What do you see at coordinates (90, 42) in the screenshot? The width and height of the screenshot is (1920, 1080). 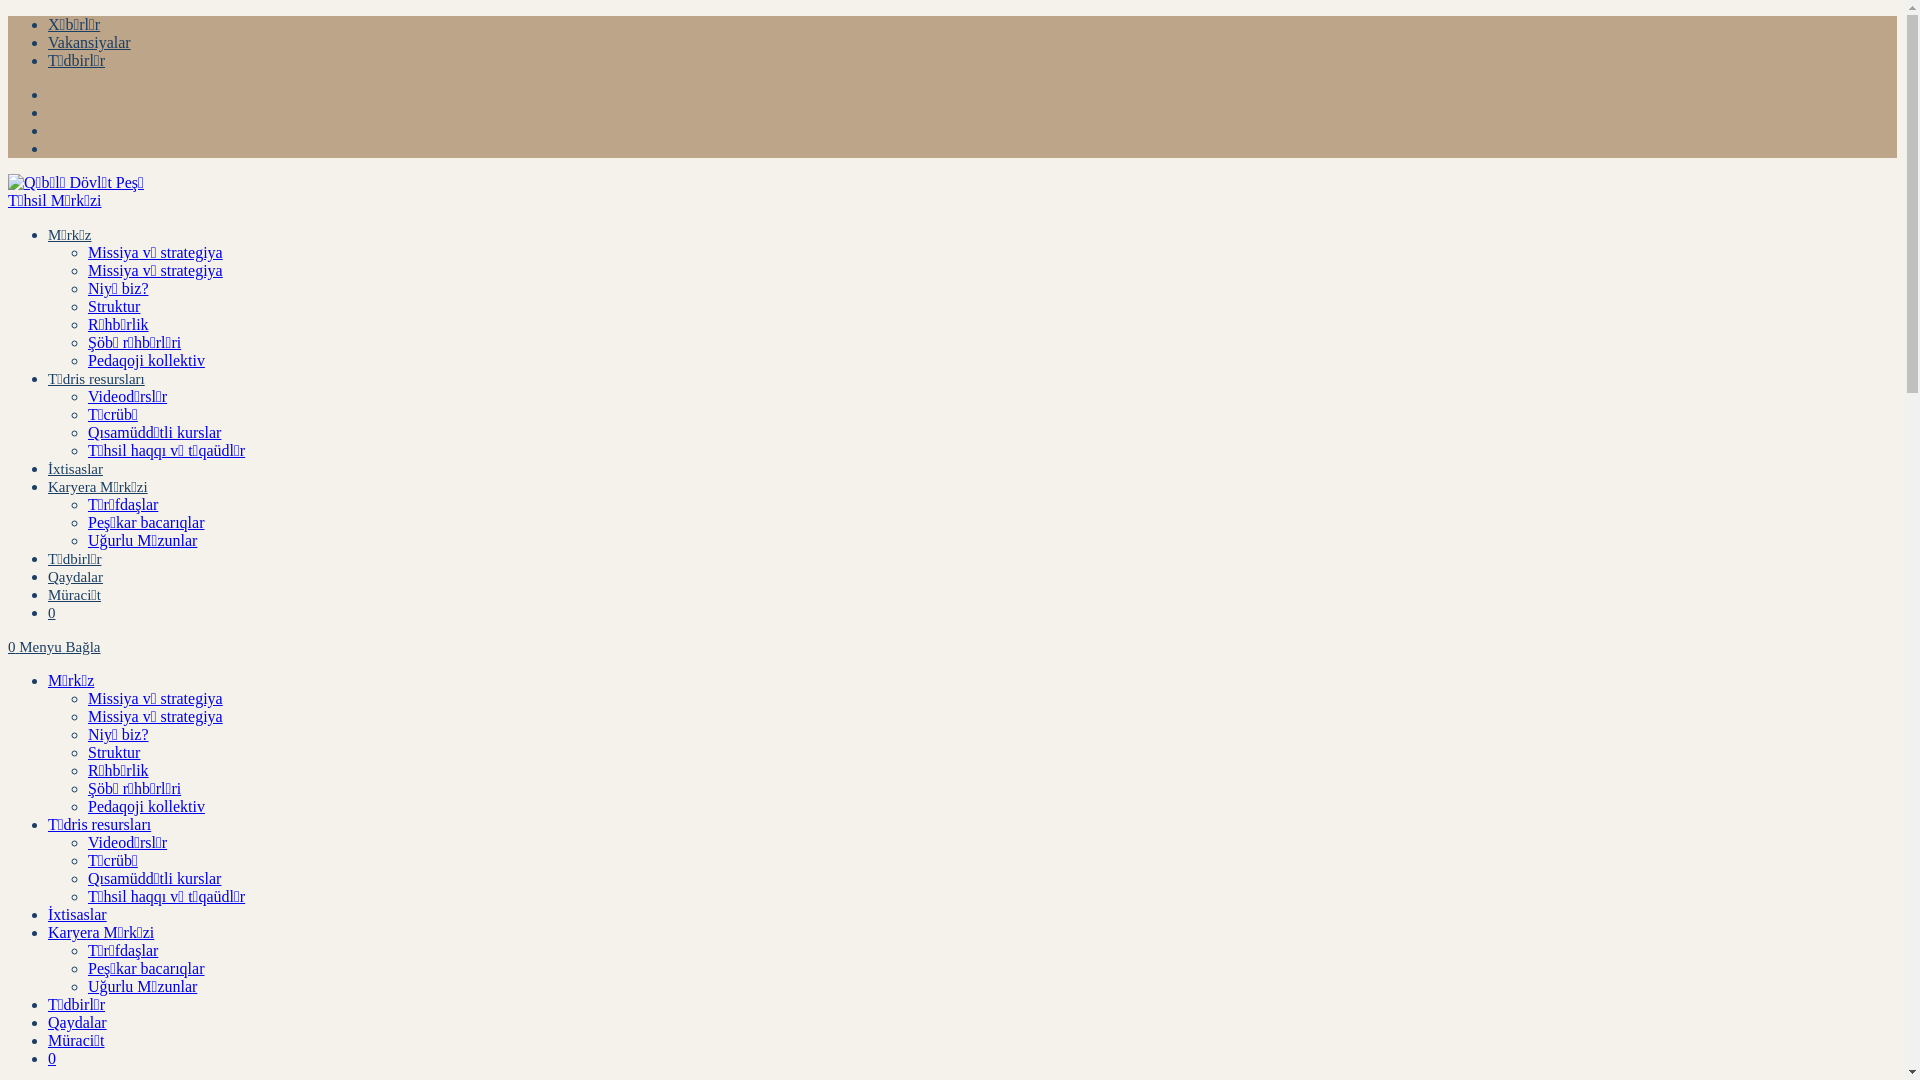 I see `Vakansiyalar` at bounding box center [90, 42].